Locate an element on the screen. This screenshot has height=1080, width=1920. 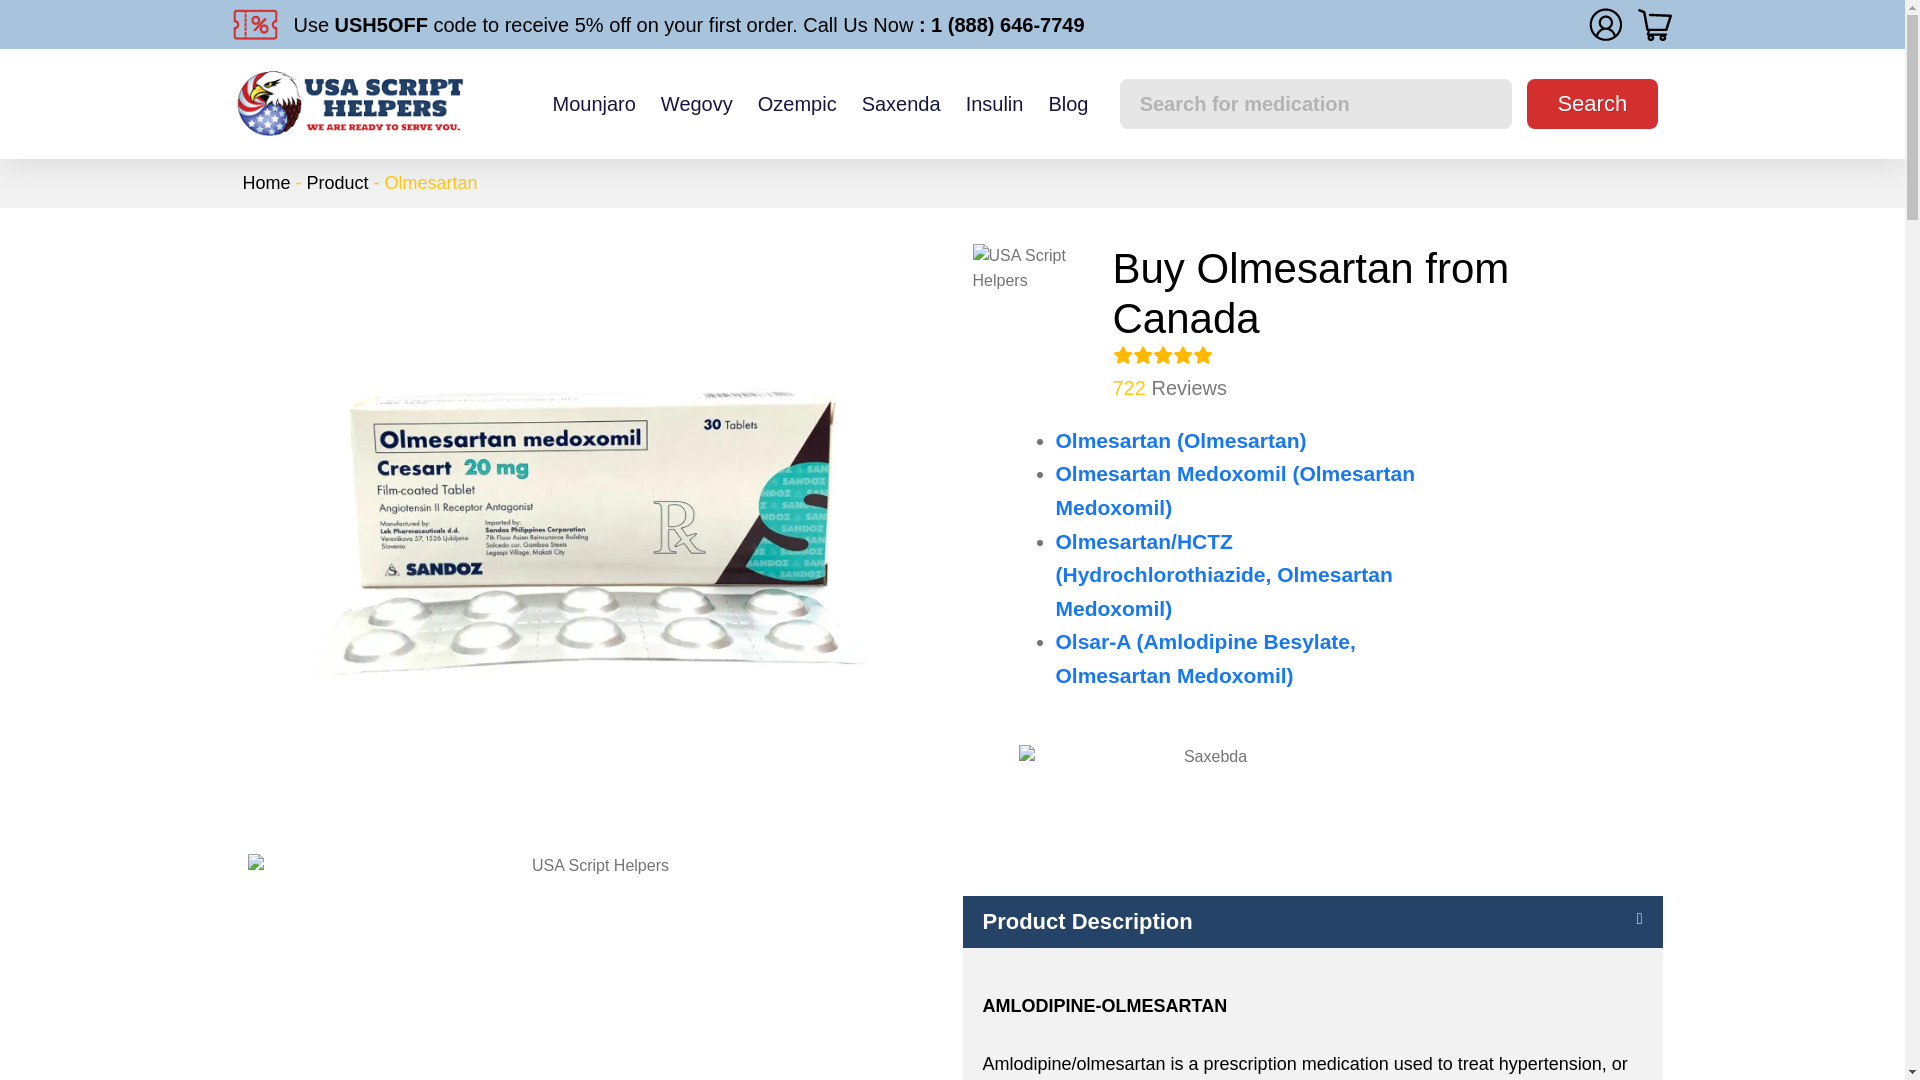
Insulin is located at coordinates (994, 104).